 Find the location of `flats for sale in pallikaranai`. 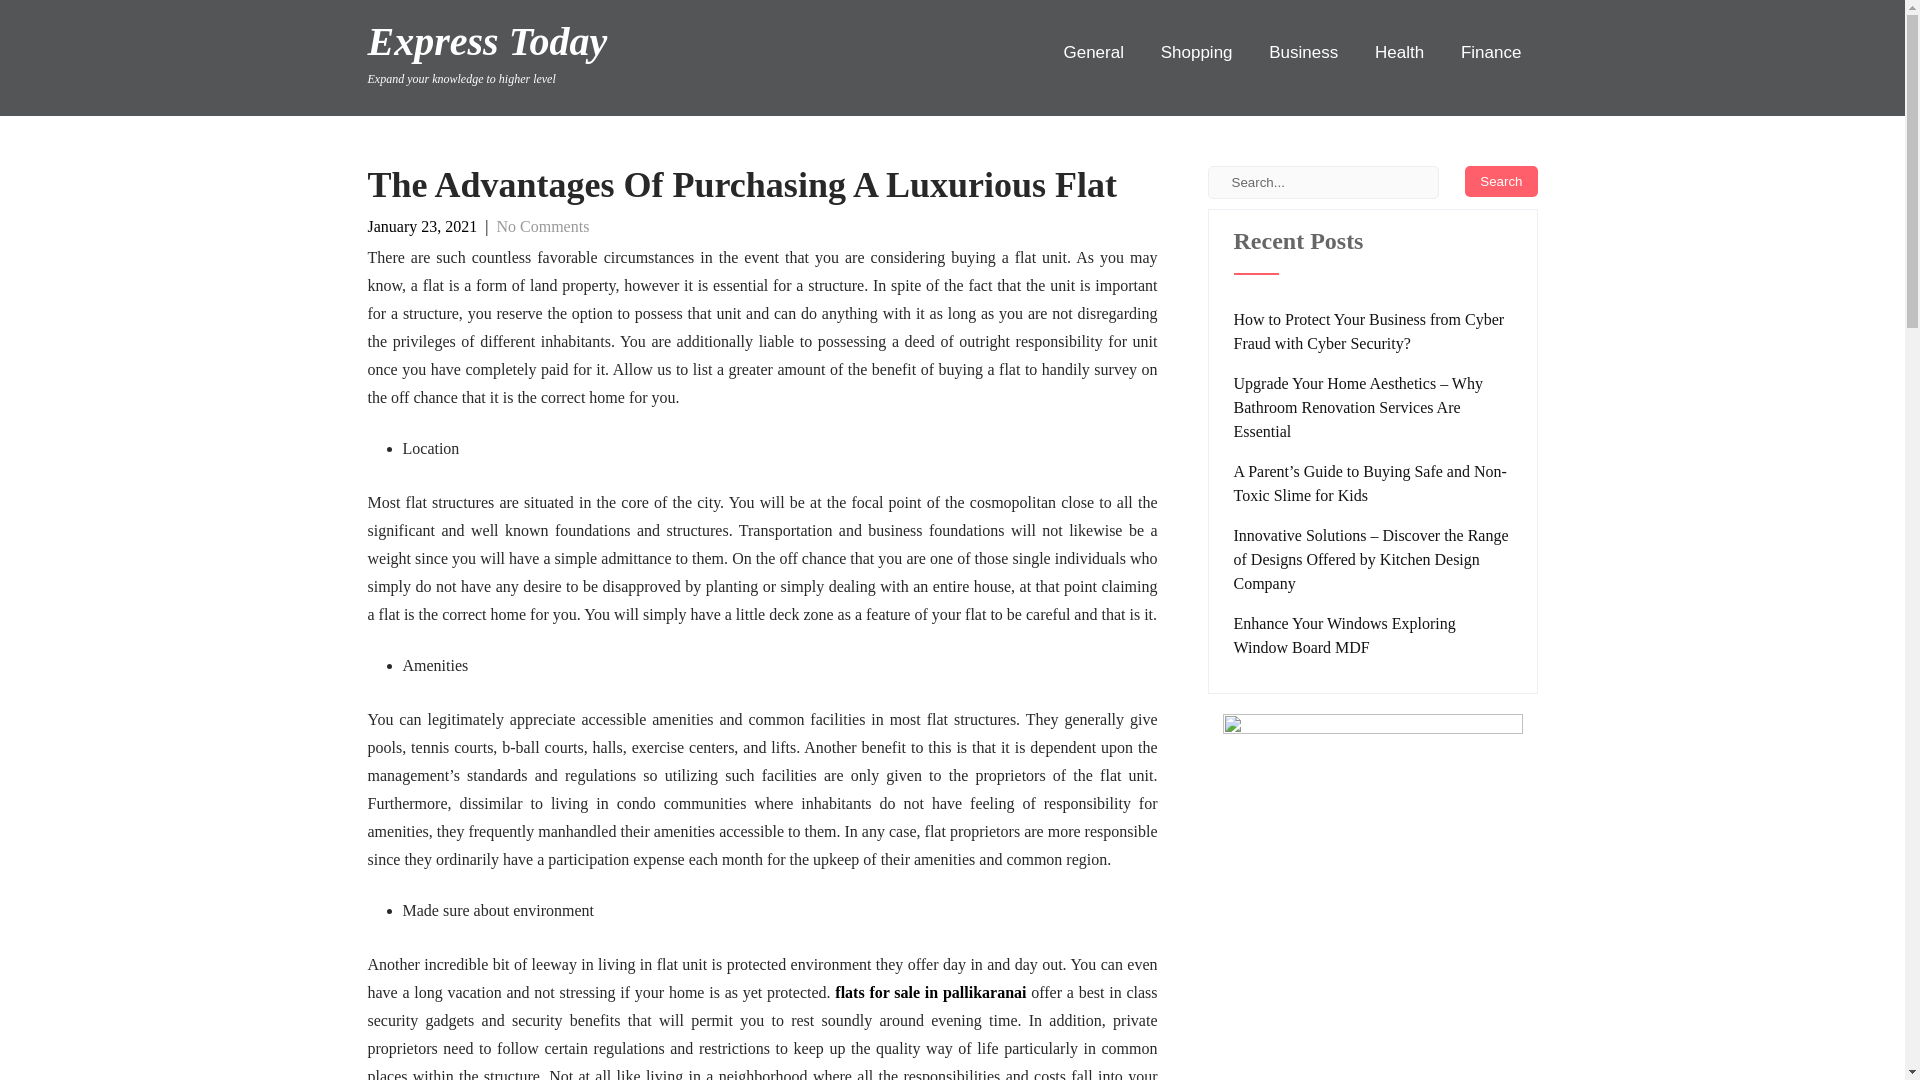

flats for sale in pallikaranai is located at coordinates (930, 992).